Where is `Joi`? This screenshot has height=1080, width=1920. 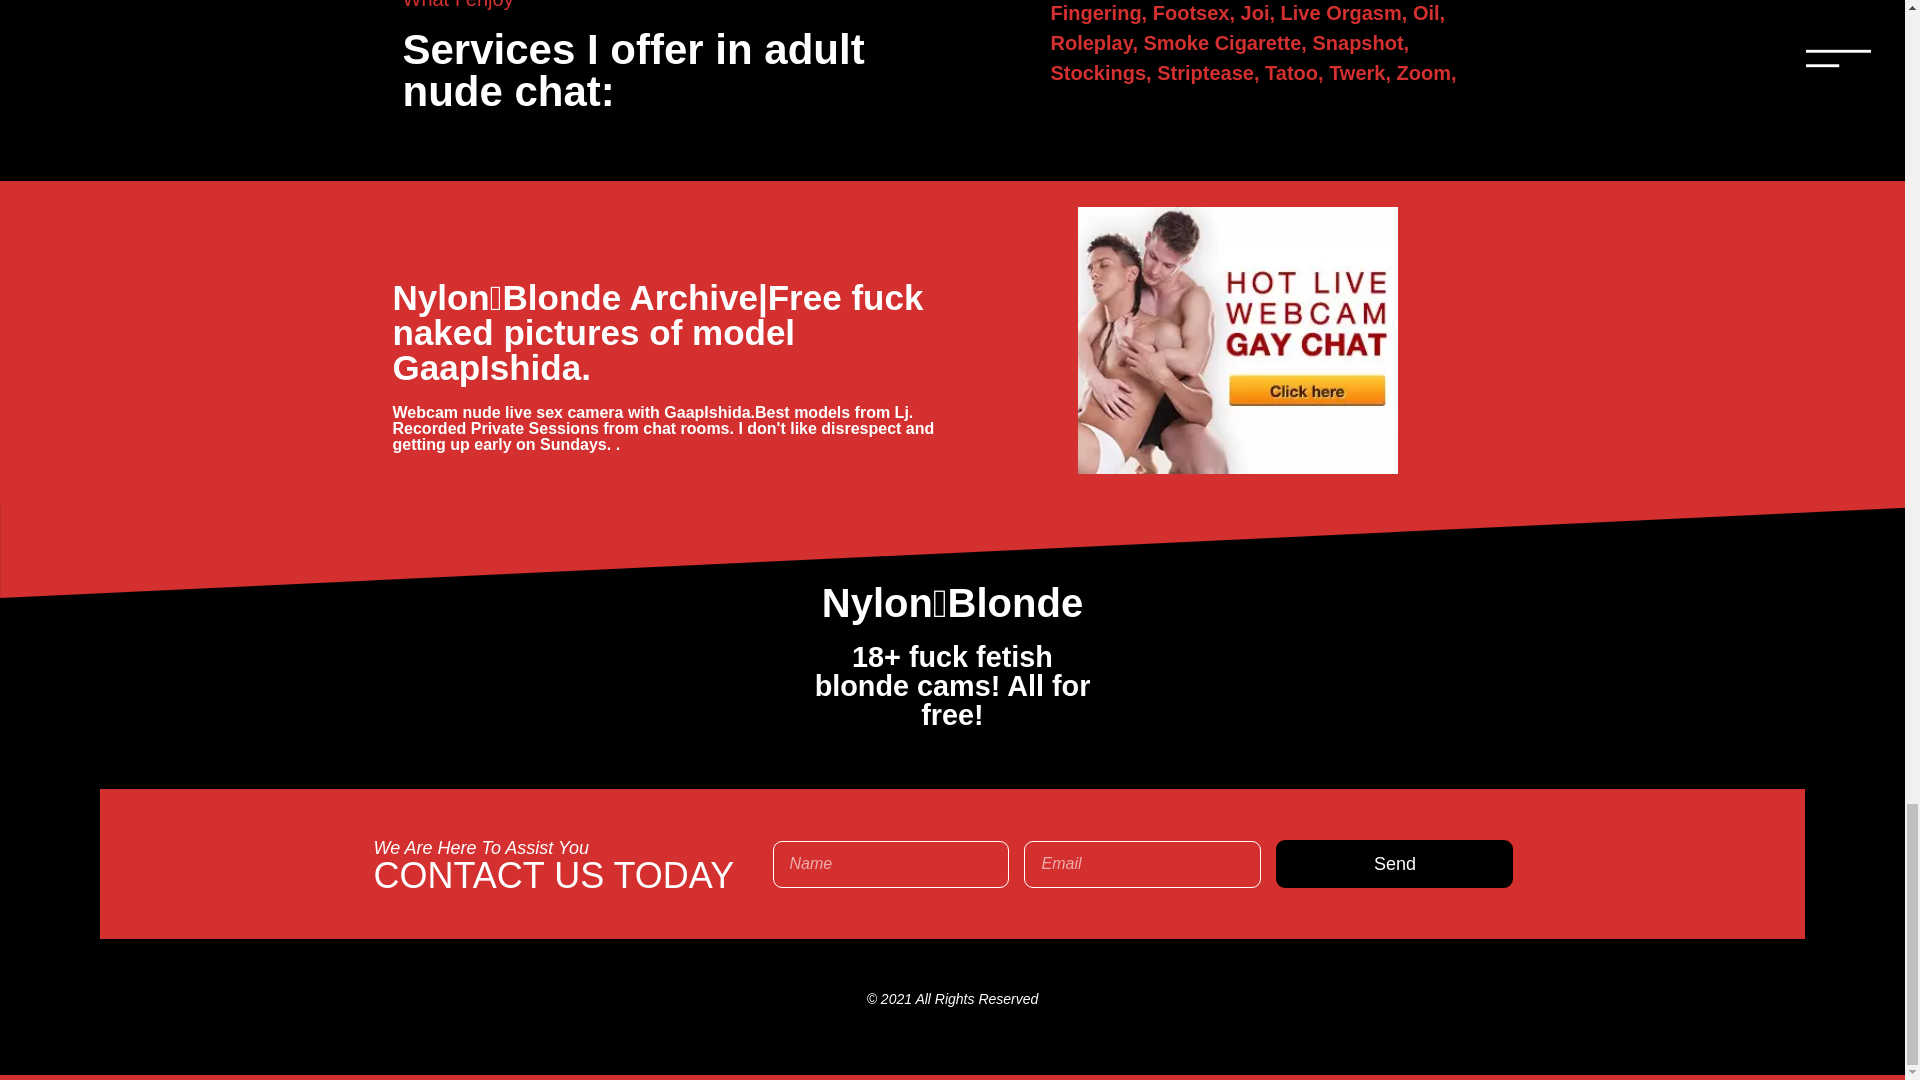 Joi is located at coordinates (1260, 12).